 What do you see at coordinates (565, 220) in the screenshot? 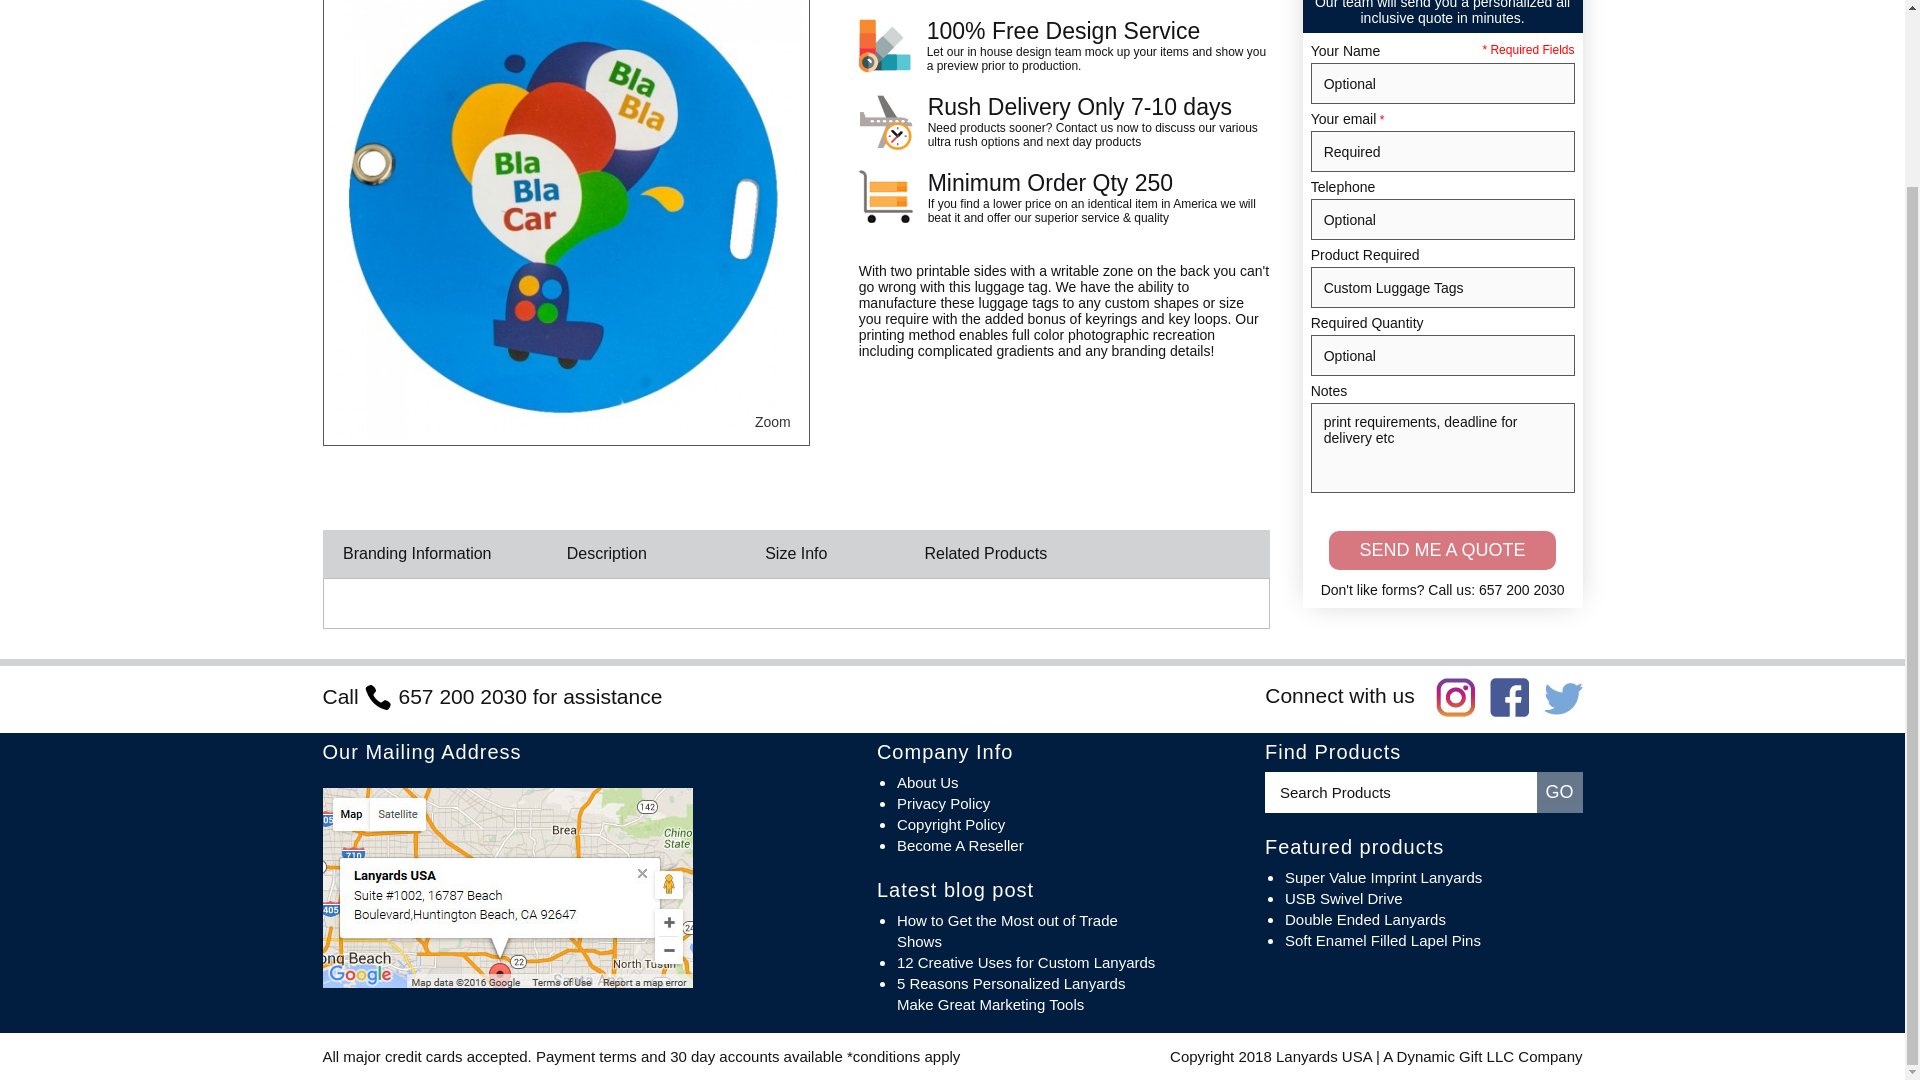
I see `Custom Luggage Tags` at bounding box center [565, 220].